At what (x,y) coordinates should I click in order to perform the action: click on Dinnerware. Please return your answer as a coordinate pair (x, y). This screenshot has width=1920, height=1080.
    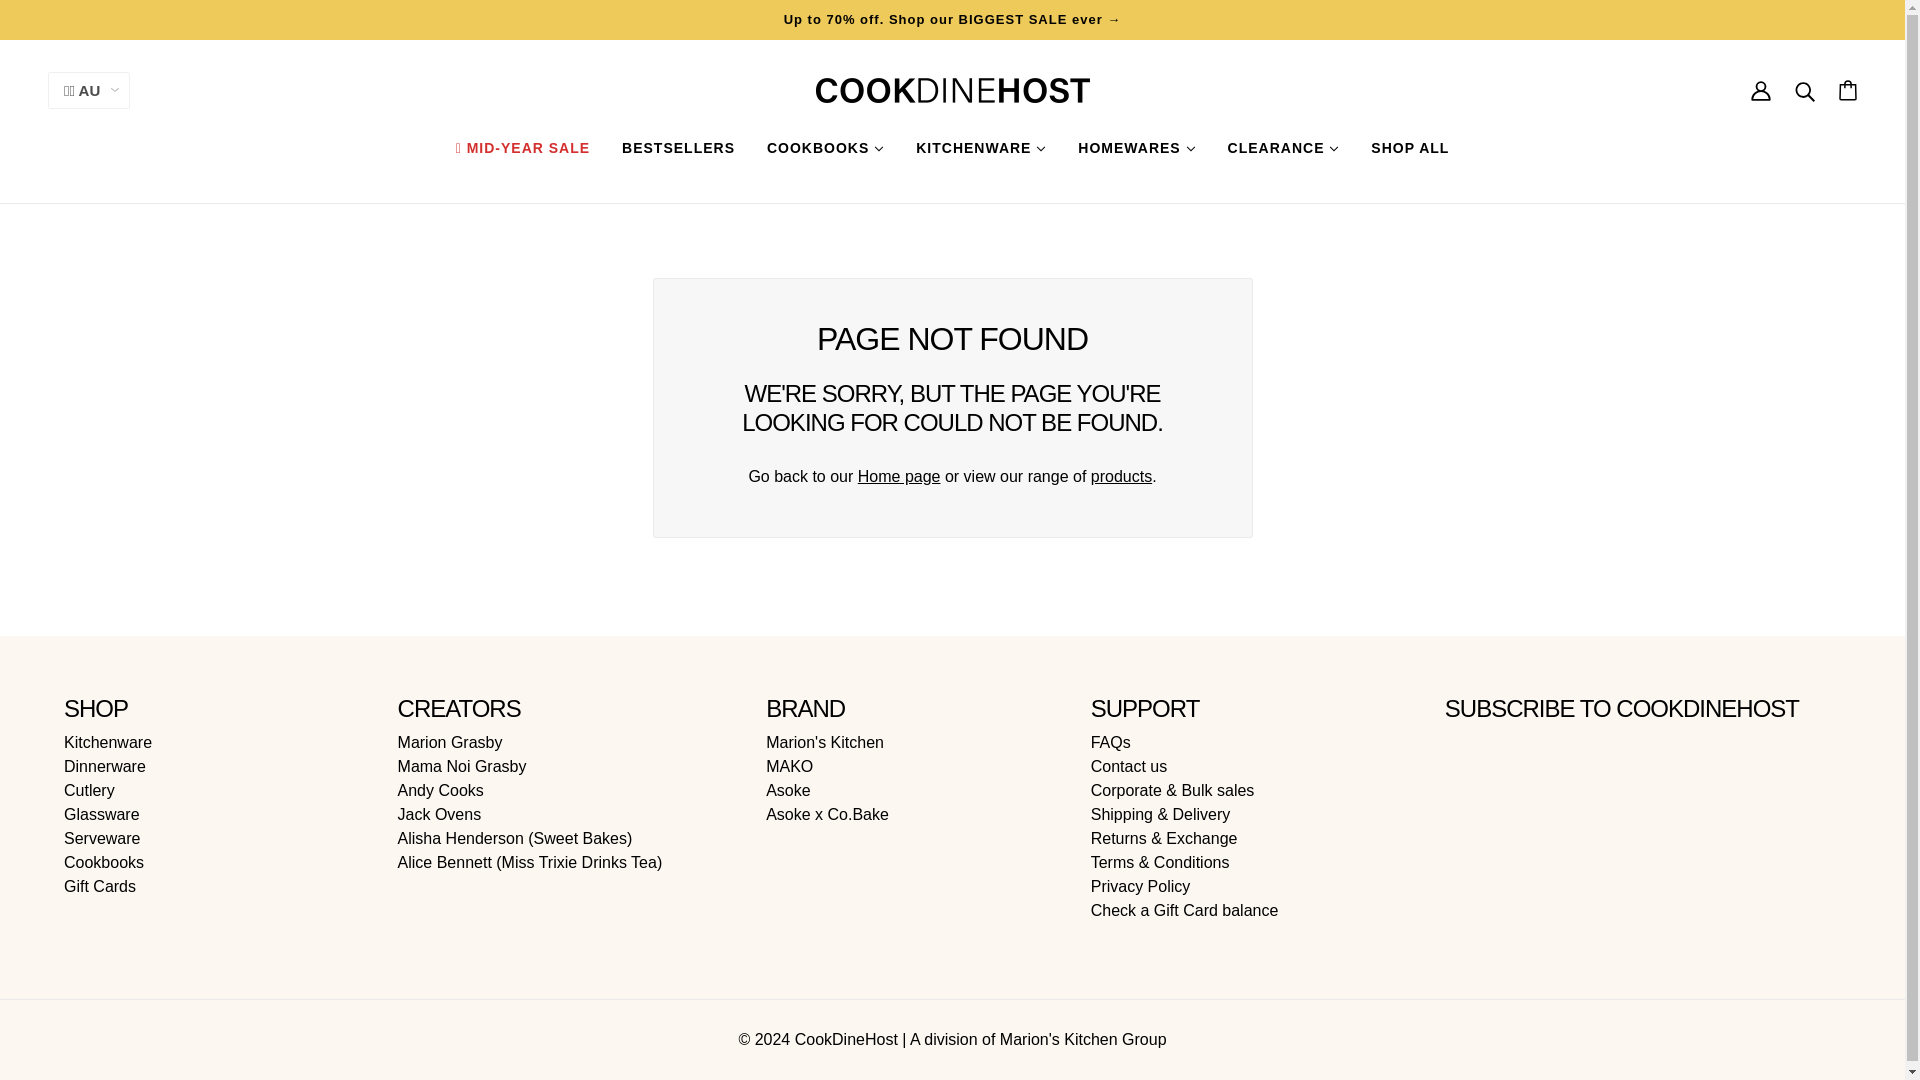
    Looking at the image, I should click on (104, 766).